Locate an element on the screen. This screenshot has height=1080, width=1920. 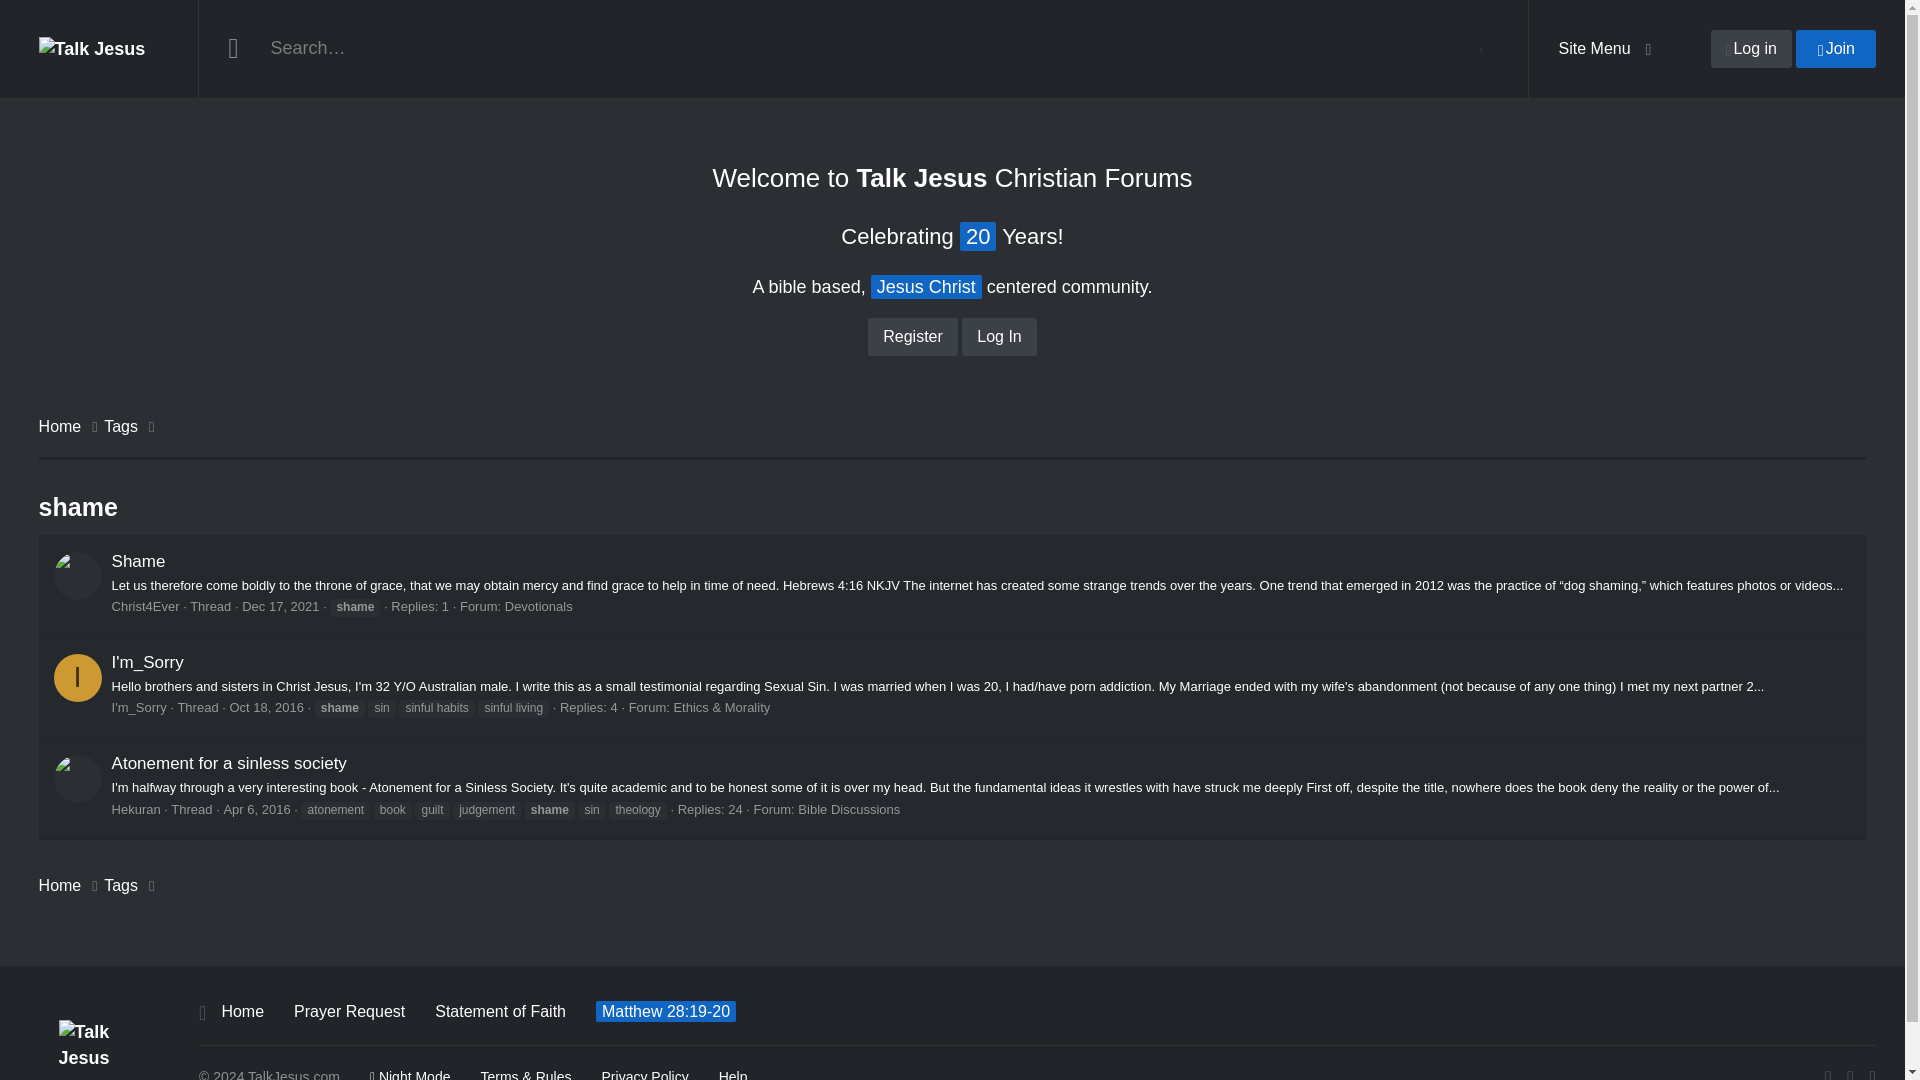
Log in is located at coordinates (1750, 49).